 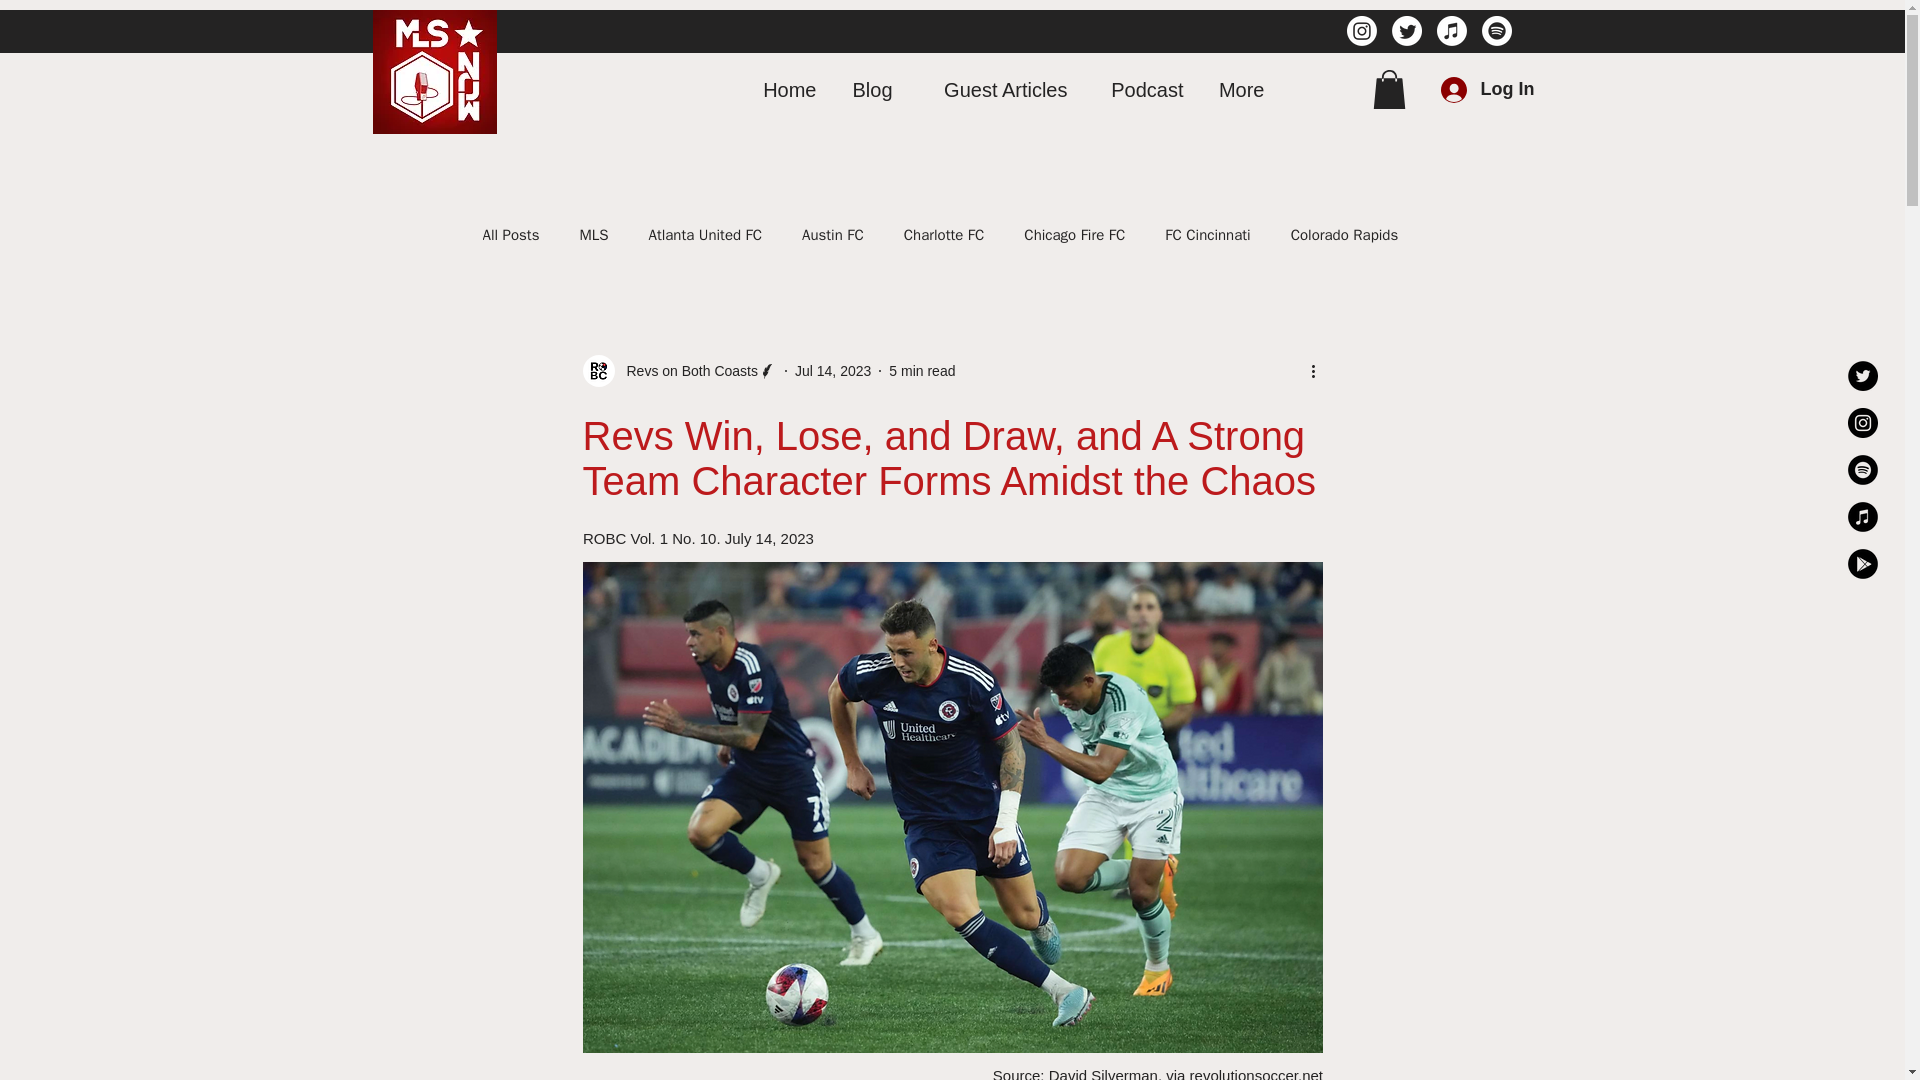 I want to click on Home, so click(x=785, y=89).